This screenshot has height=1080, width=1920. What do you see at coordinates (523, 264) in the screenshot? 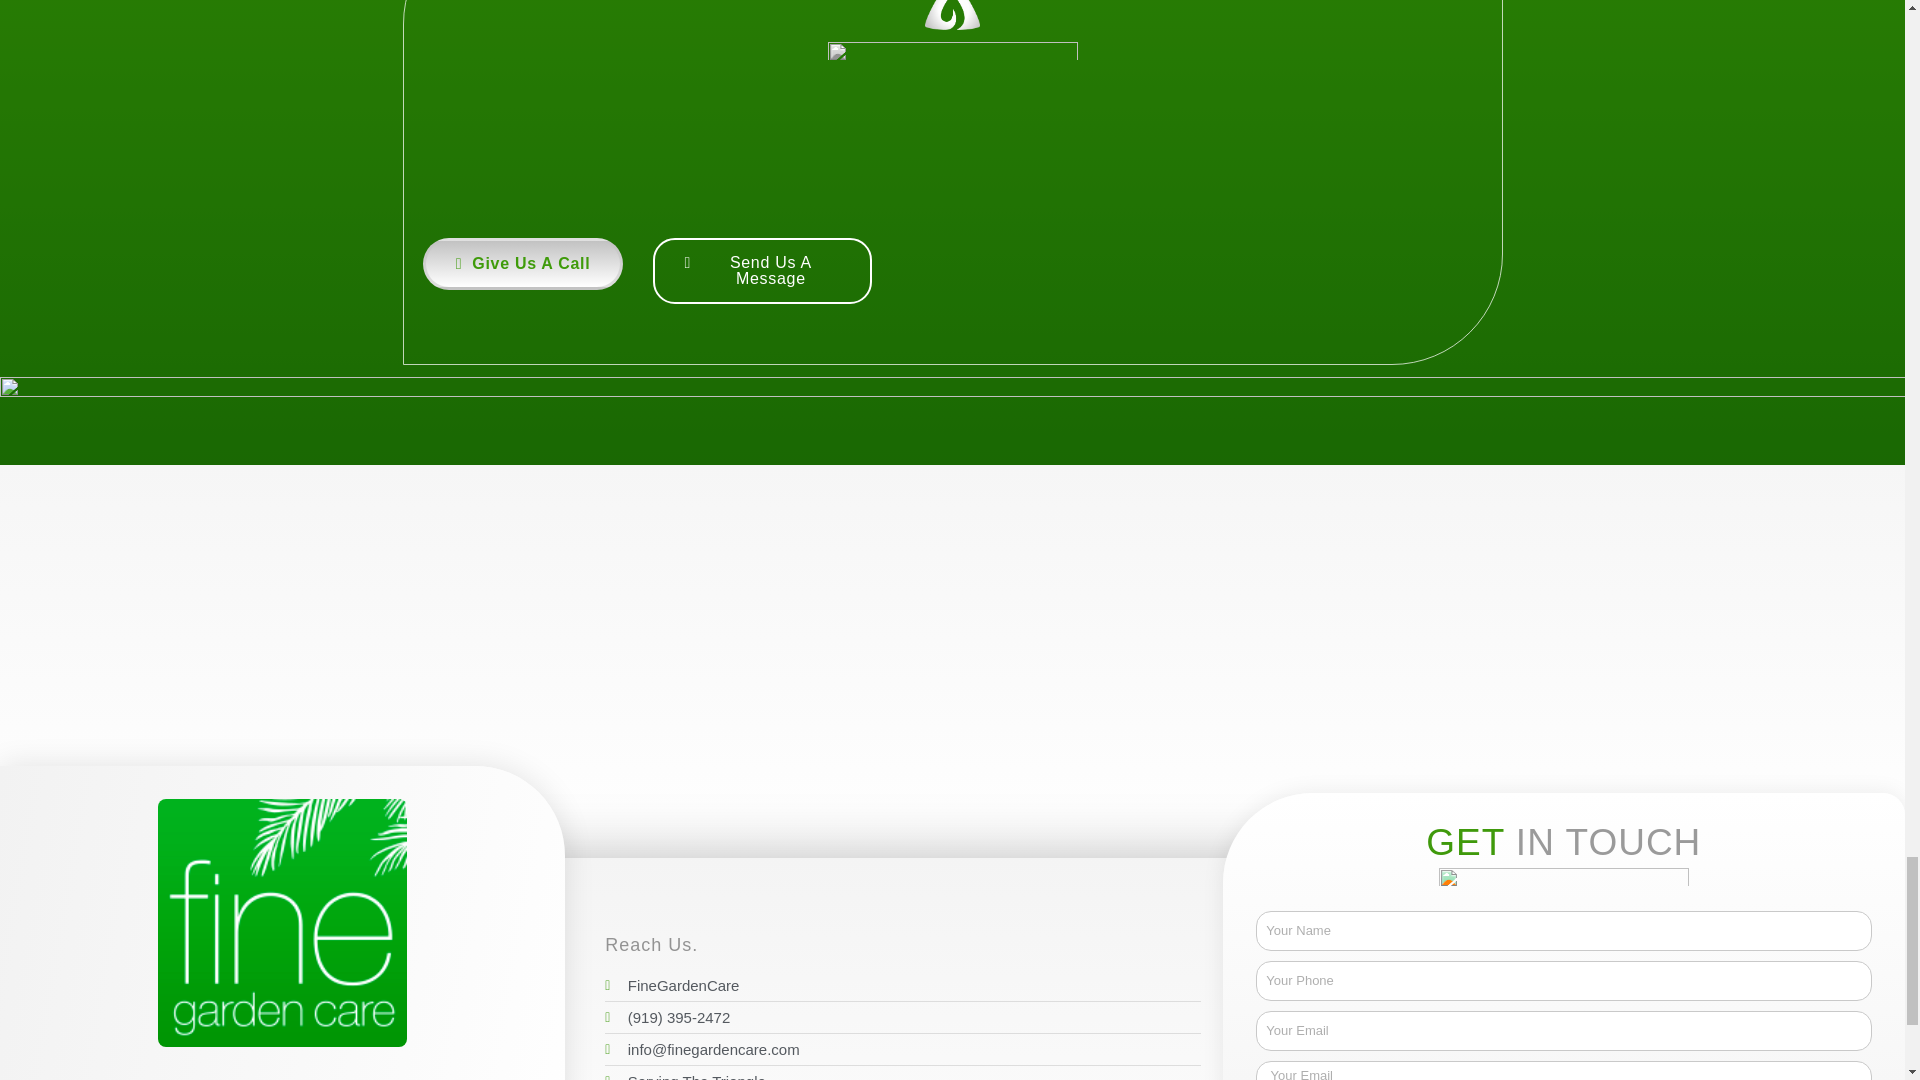
I see `Give Us A Call` at bounding box center [523, 264].